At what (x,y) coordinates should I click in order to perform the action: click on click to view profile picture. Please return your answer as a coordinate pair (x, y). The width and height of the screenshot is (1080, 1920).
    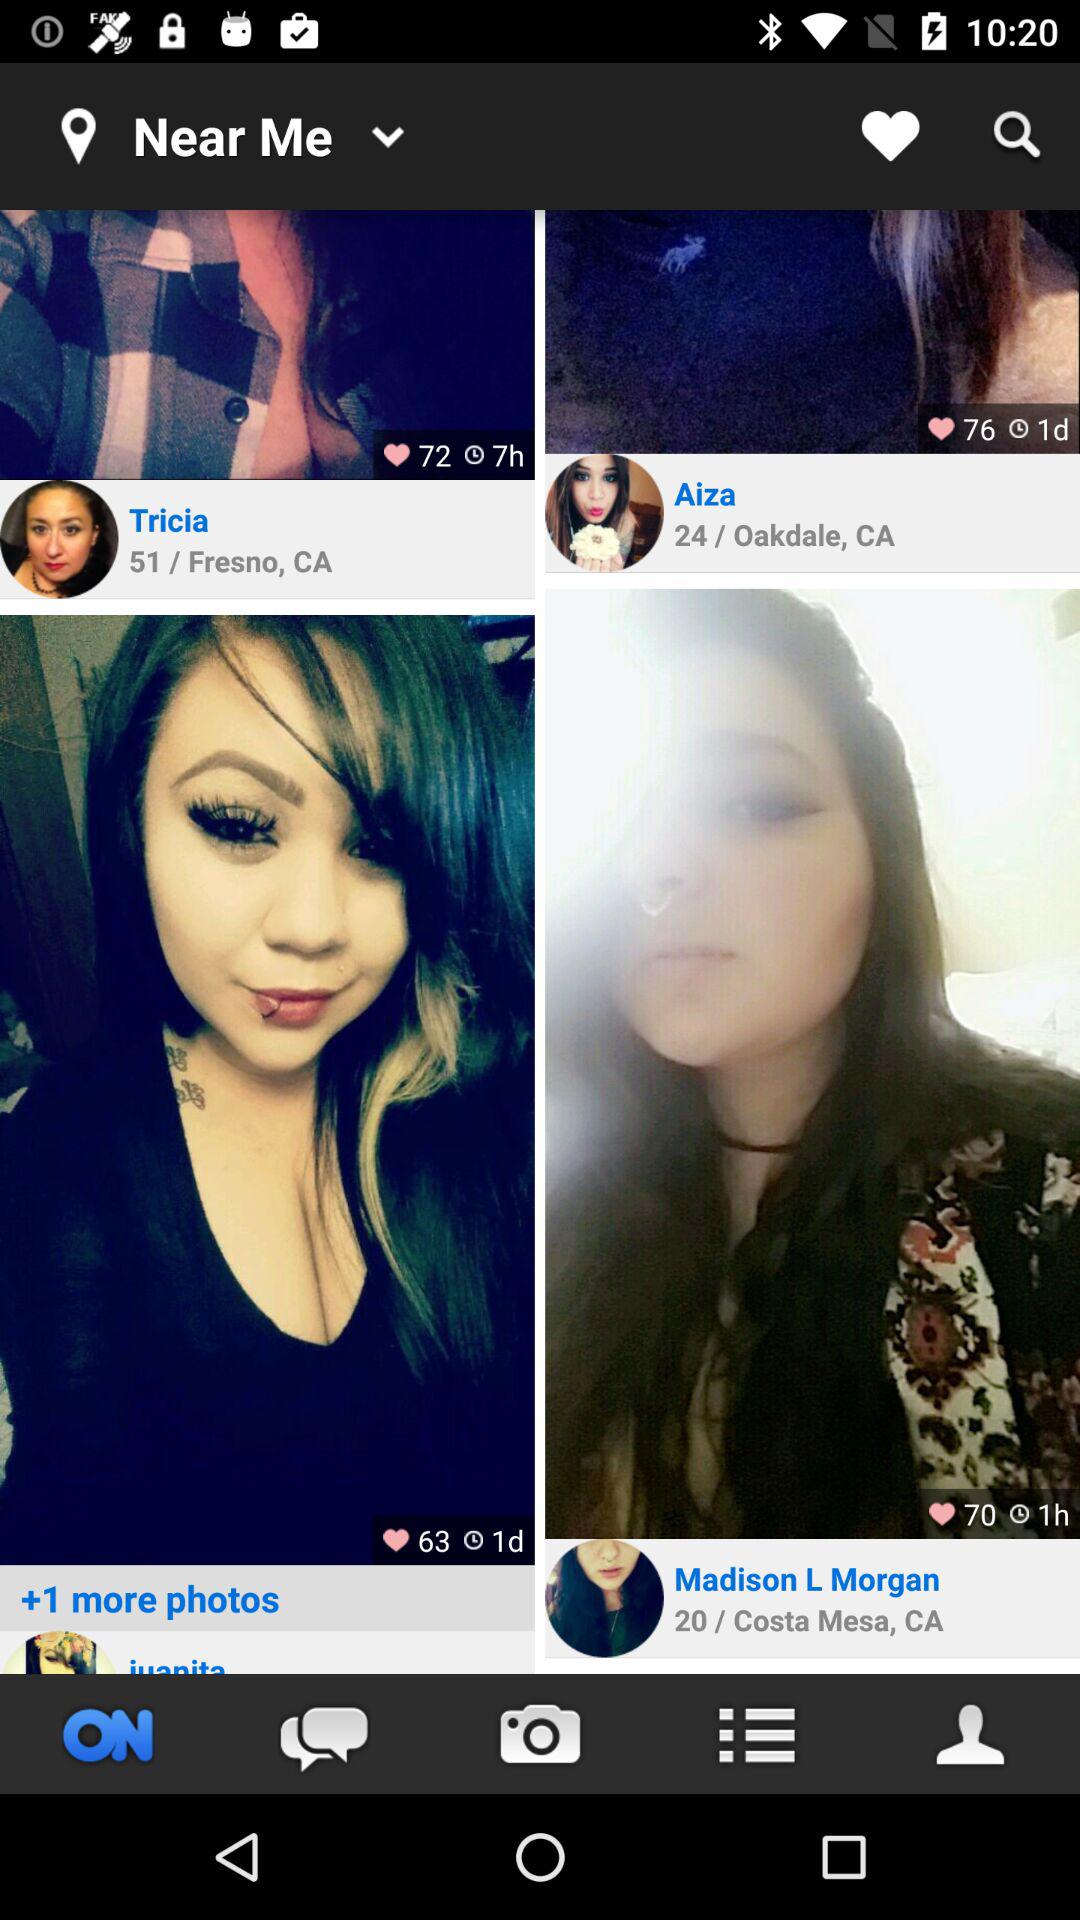
    Looking at the image, I should click on (604, 1598).